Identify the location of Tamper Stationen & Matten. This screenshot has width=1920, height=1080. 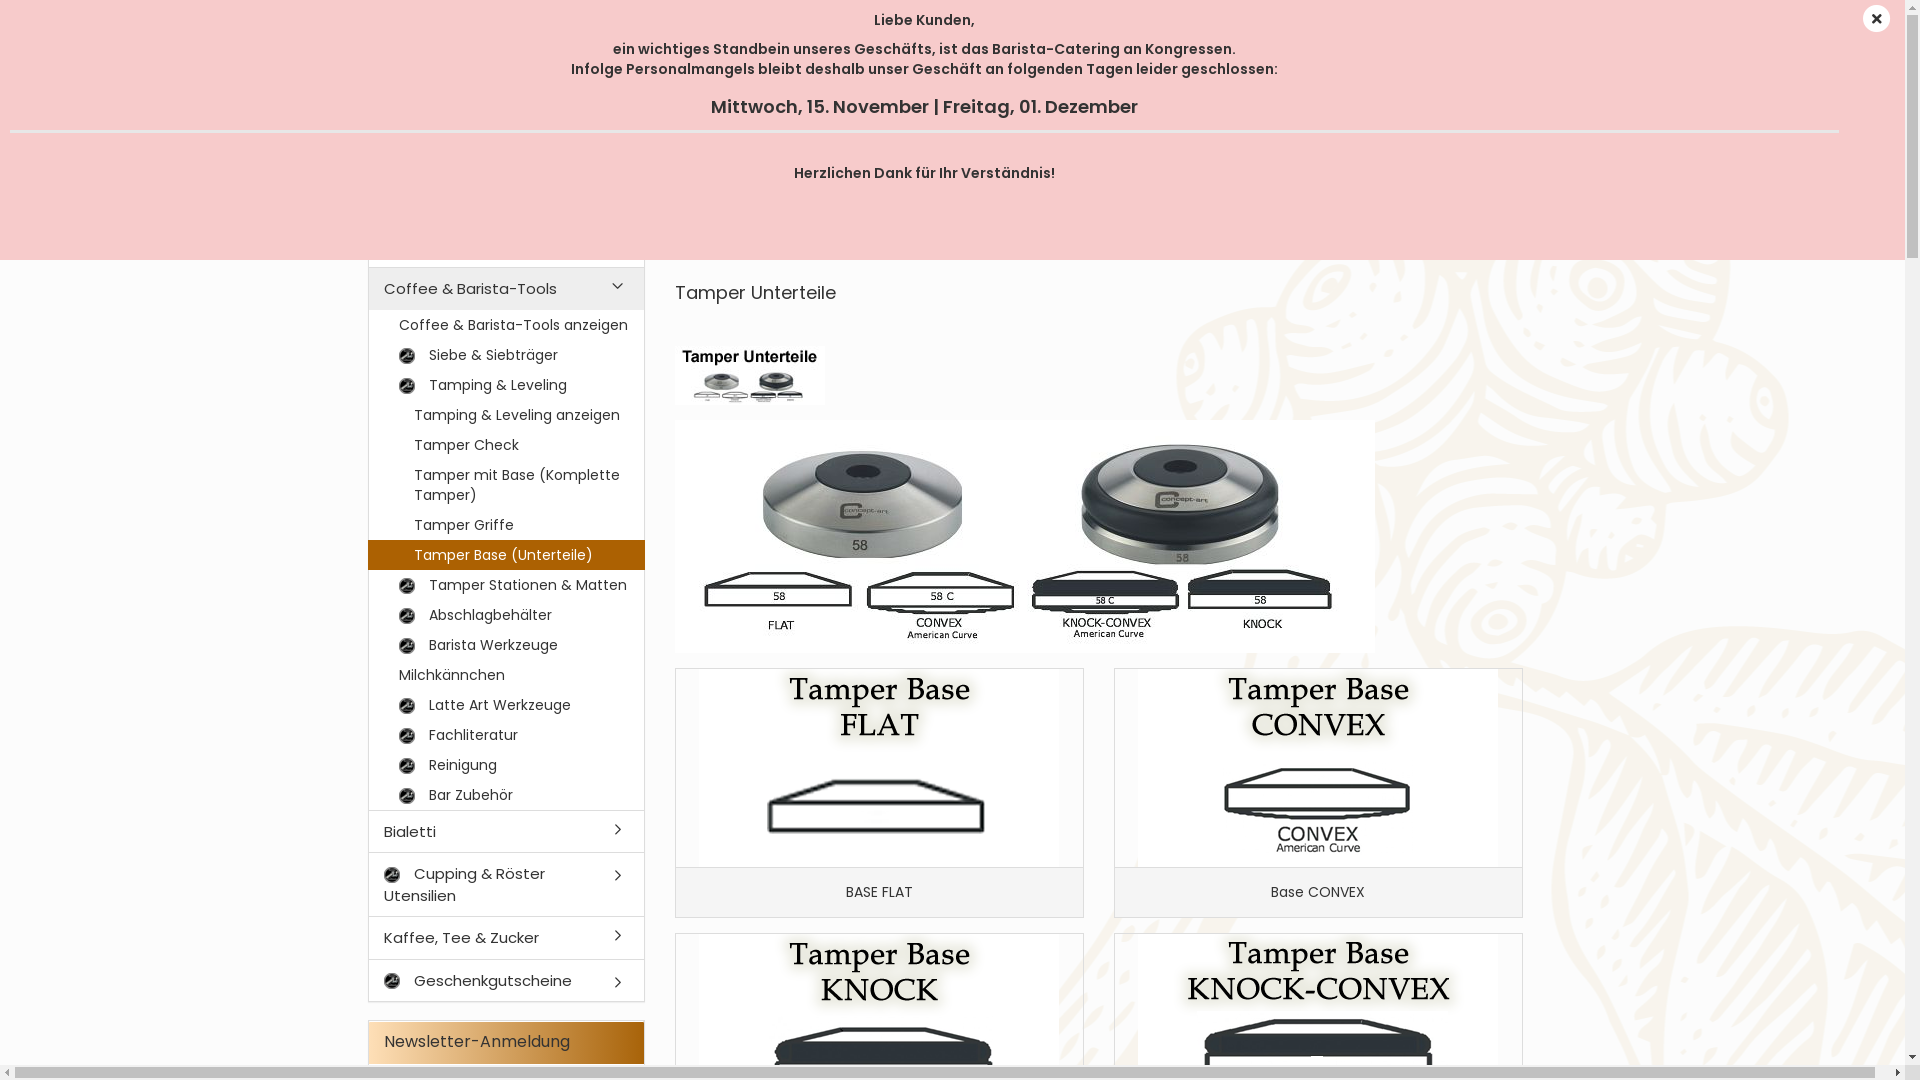
(506, 585).